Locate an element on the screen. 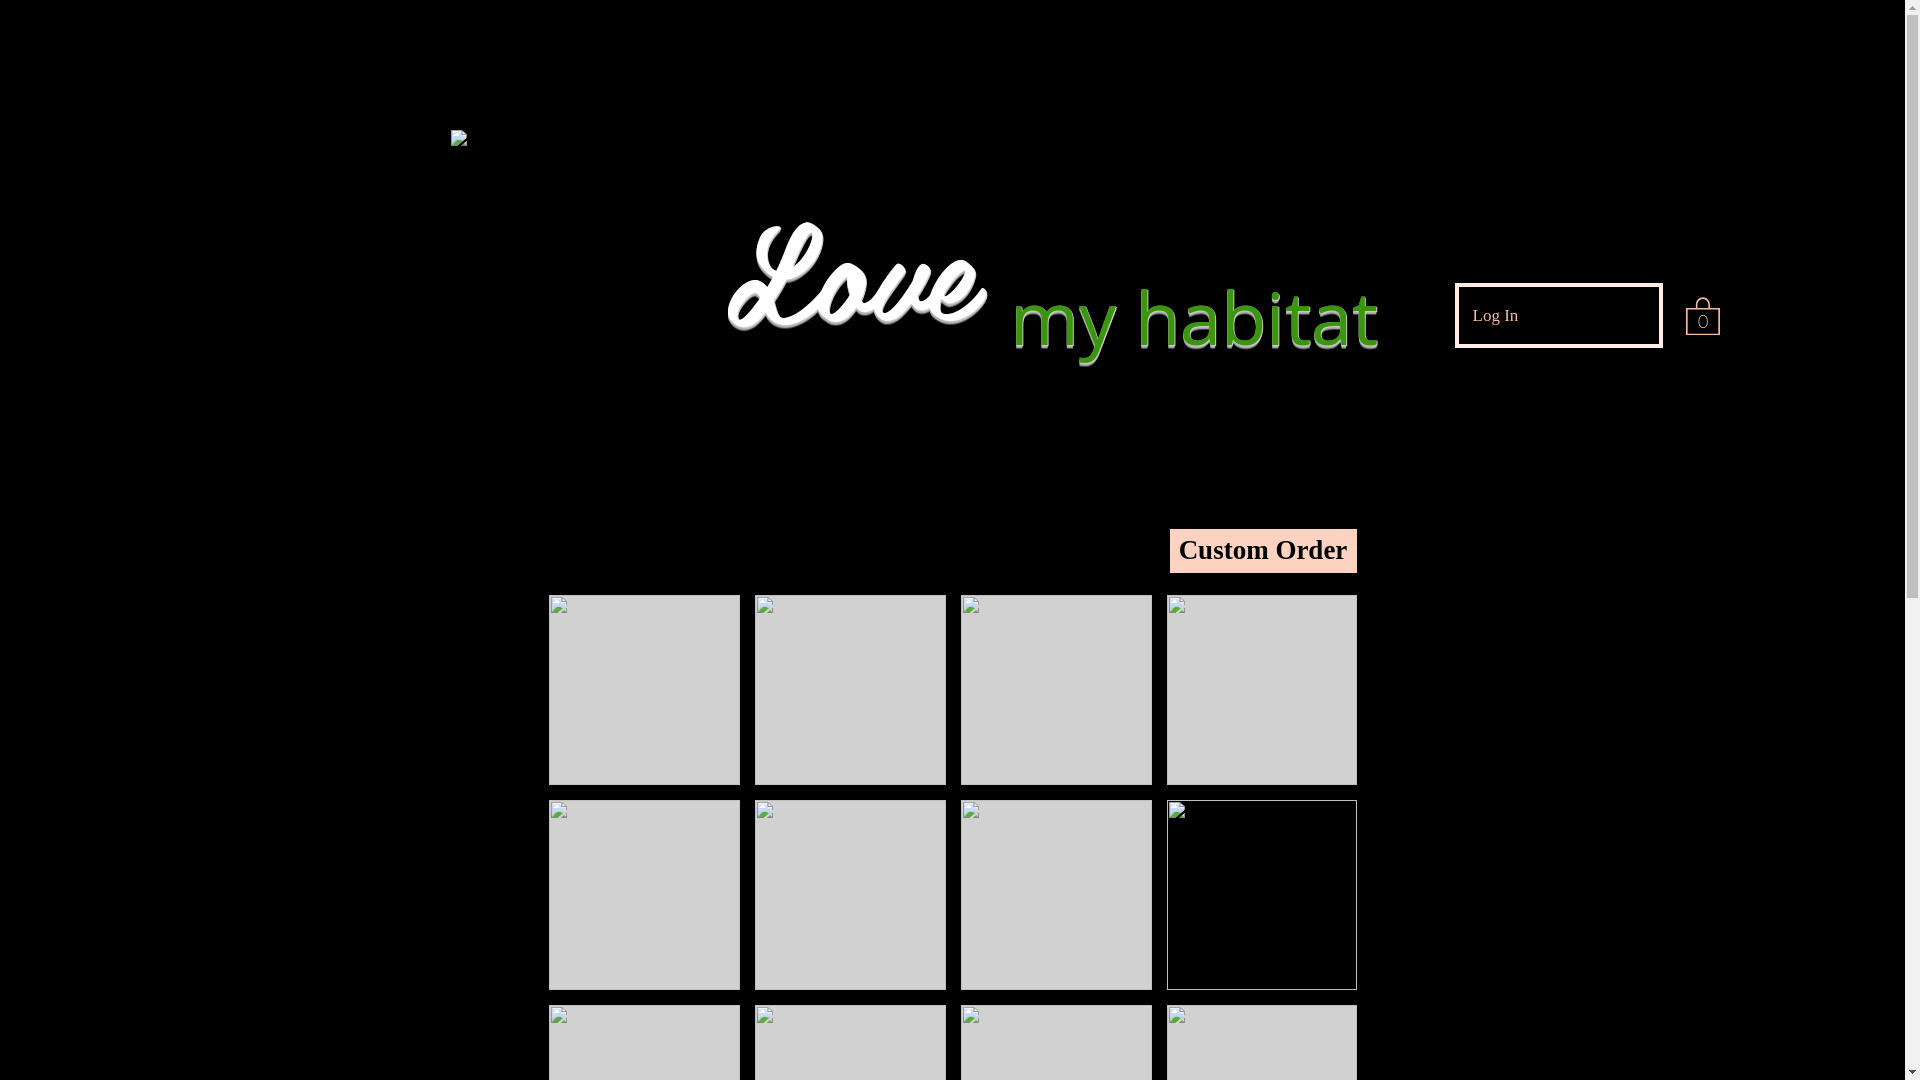  Log In is located at coordinates (1495, 316).